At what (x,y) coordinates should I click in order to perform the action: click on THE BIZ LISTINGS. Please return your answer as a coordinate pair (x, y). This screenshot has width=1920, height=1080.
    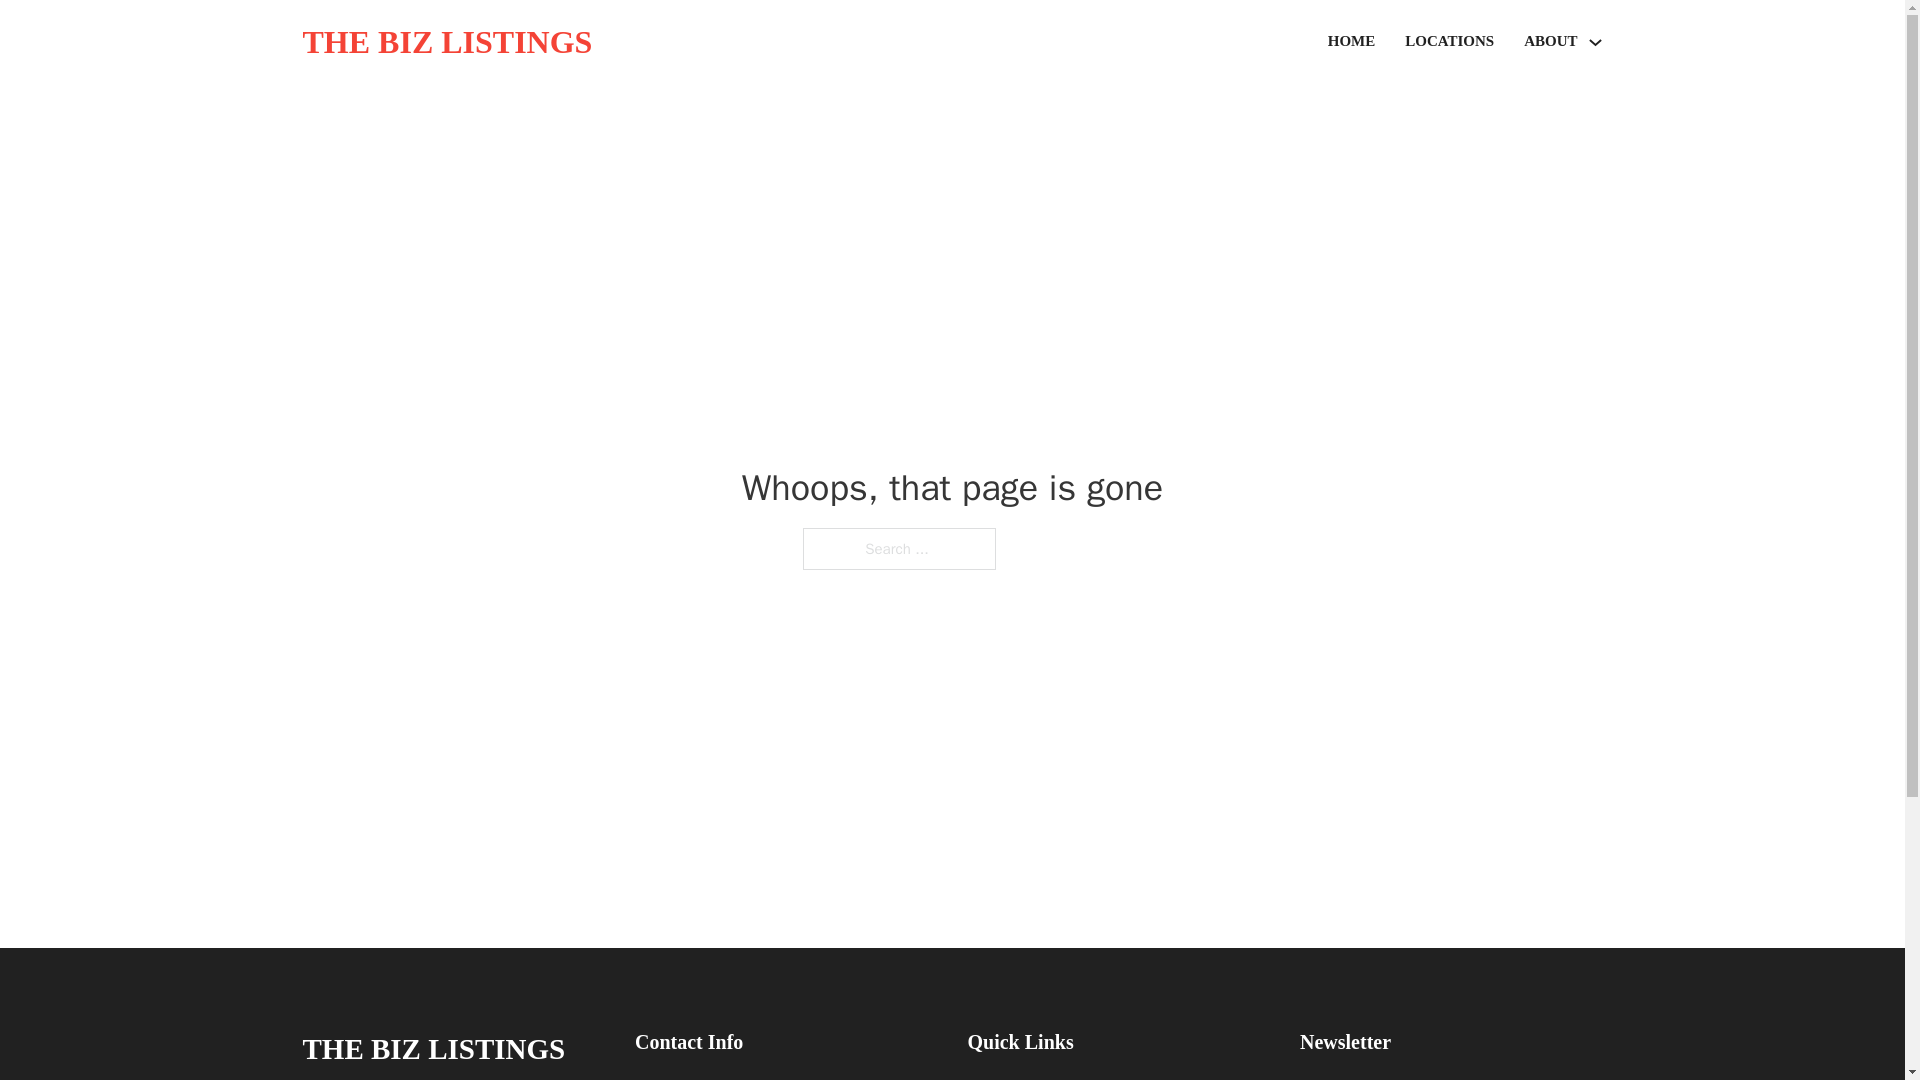
    Looking at the image, I should click on (446, 42).